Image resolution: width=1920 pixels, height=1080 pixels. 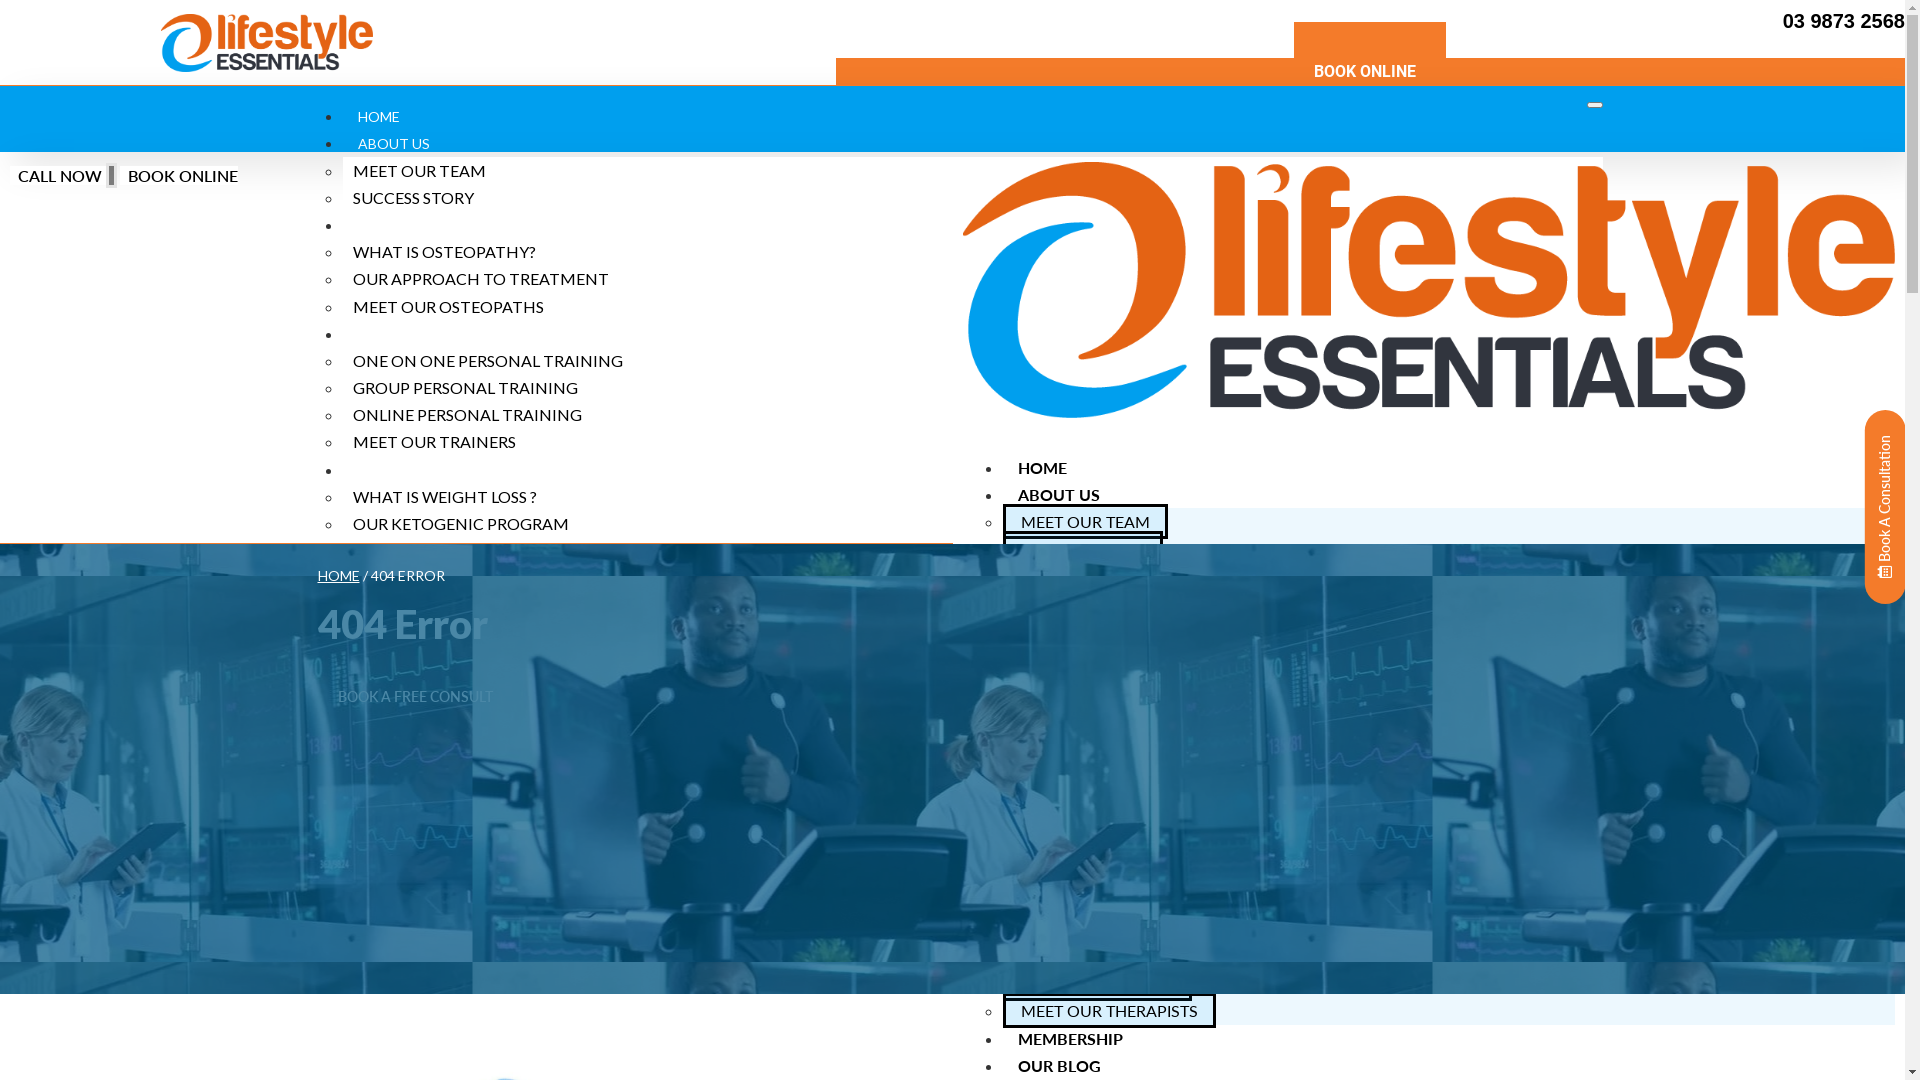 What do you see at coordinates (393, 714) in the screenshot?
I see `OUR BLOG` at bounding box center [393, 714].